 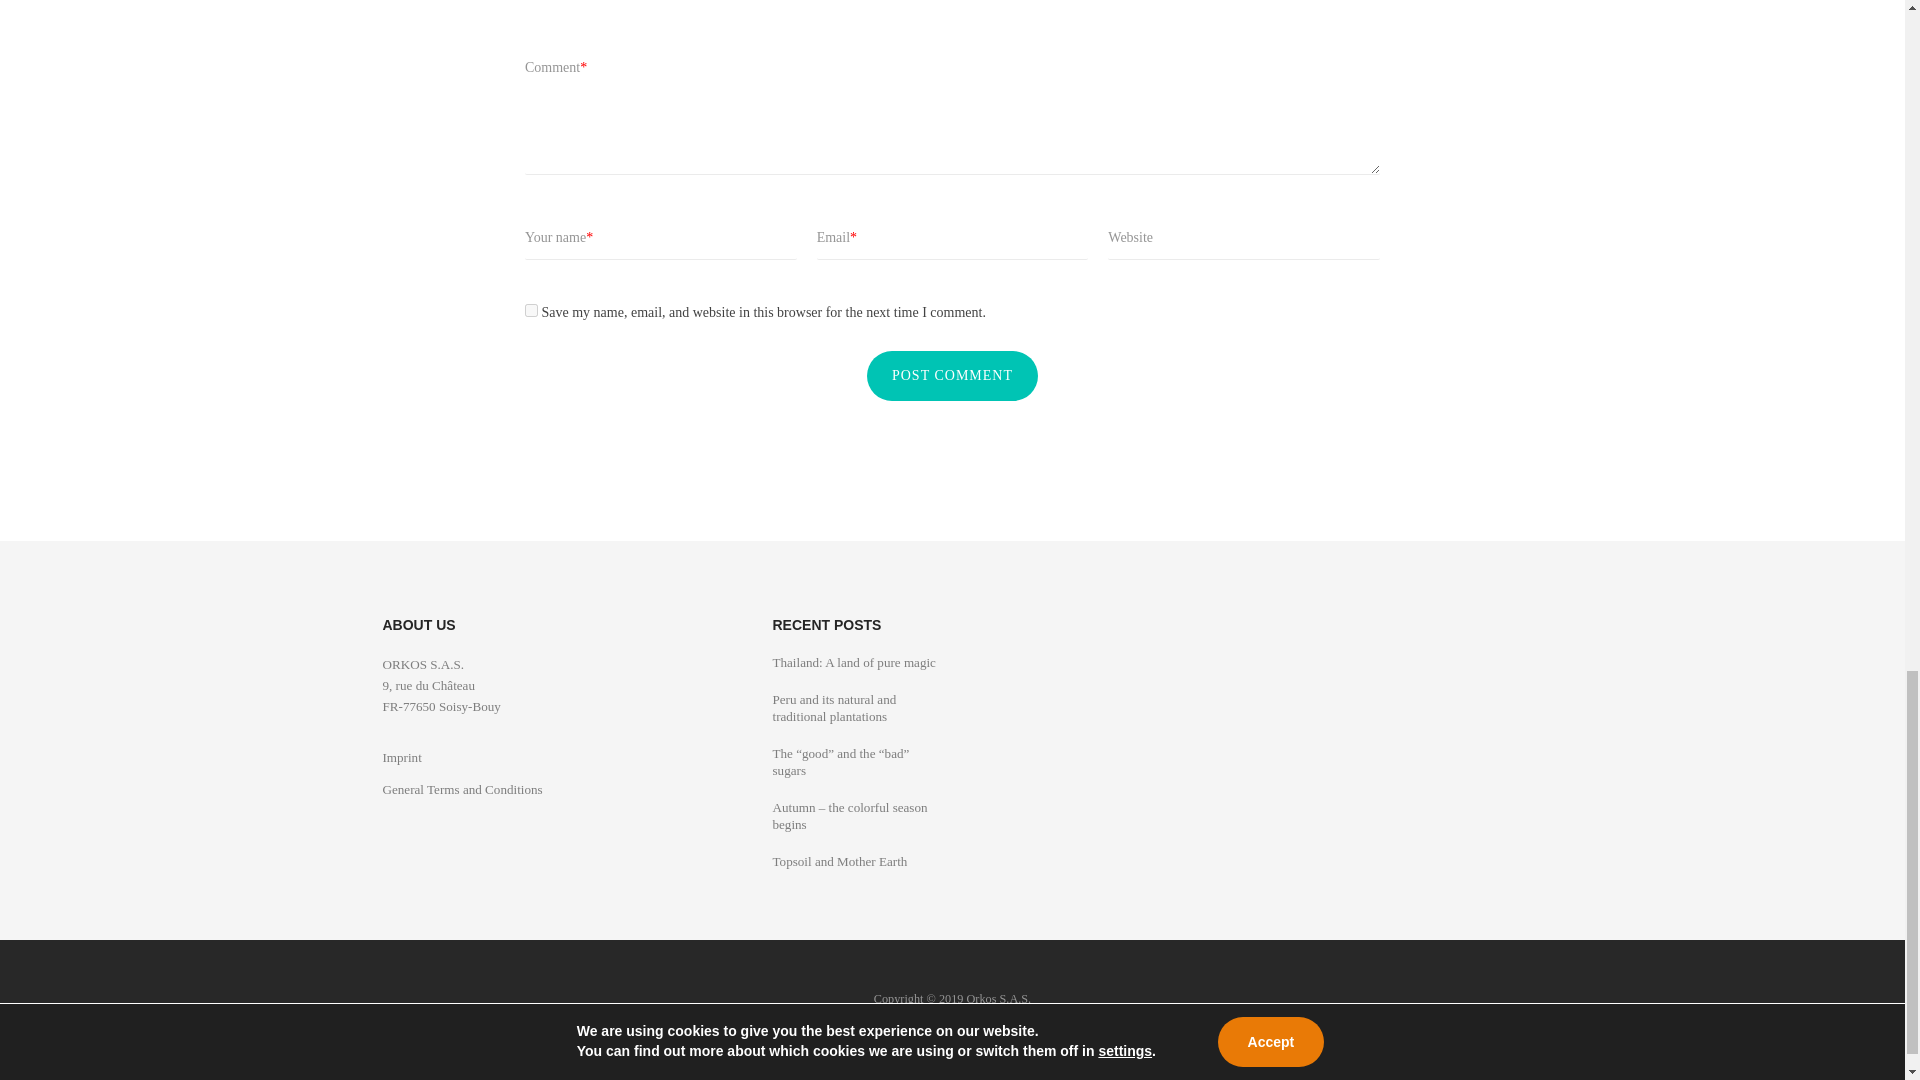 I want to click on Post Comment, so click(x=952, y=376).